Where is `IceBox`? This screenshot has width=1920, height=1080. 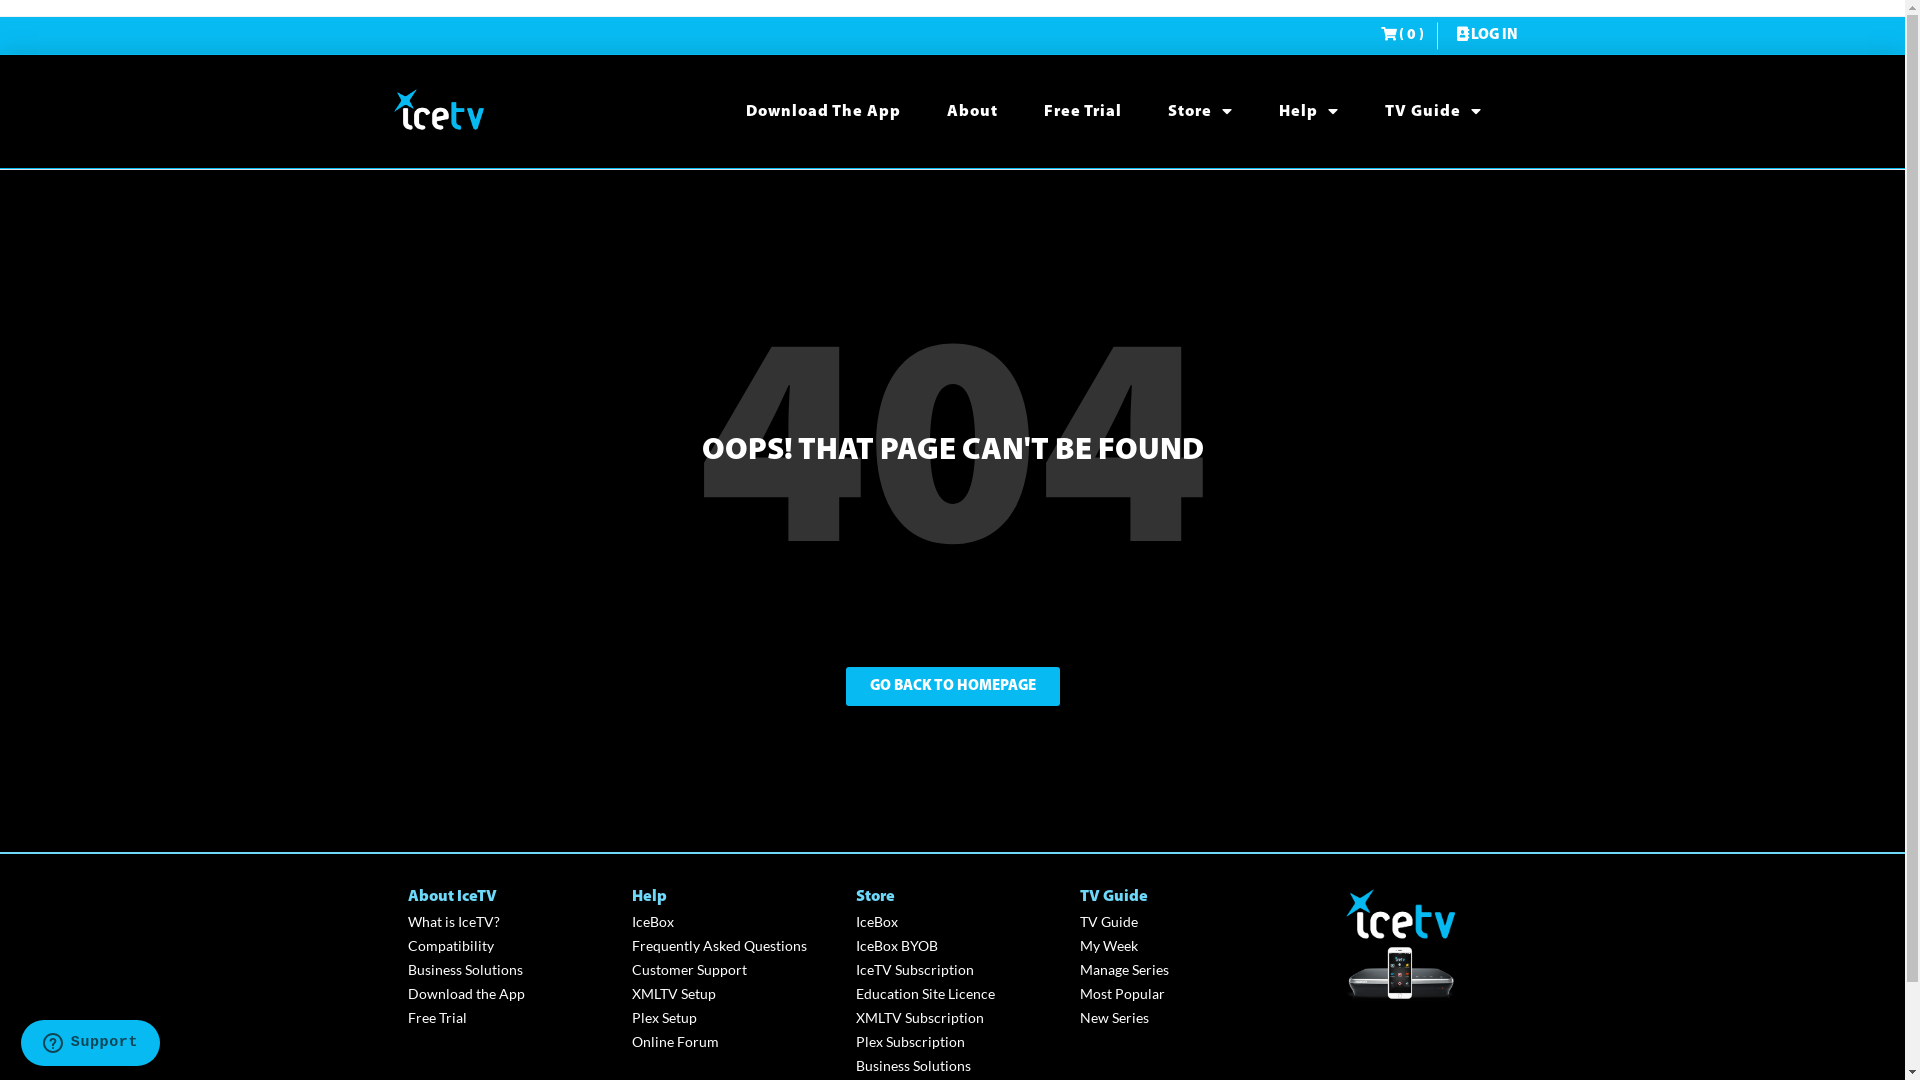
IceBox is located at coordinates (958, 922).